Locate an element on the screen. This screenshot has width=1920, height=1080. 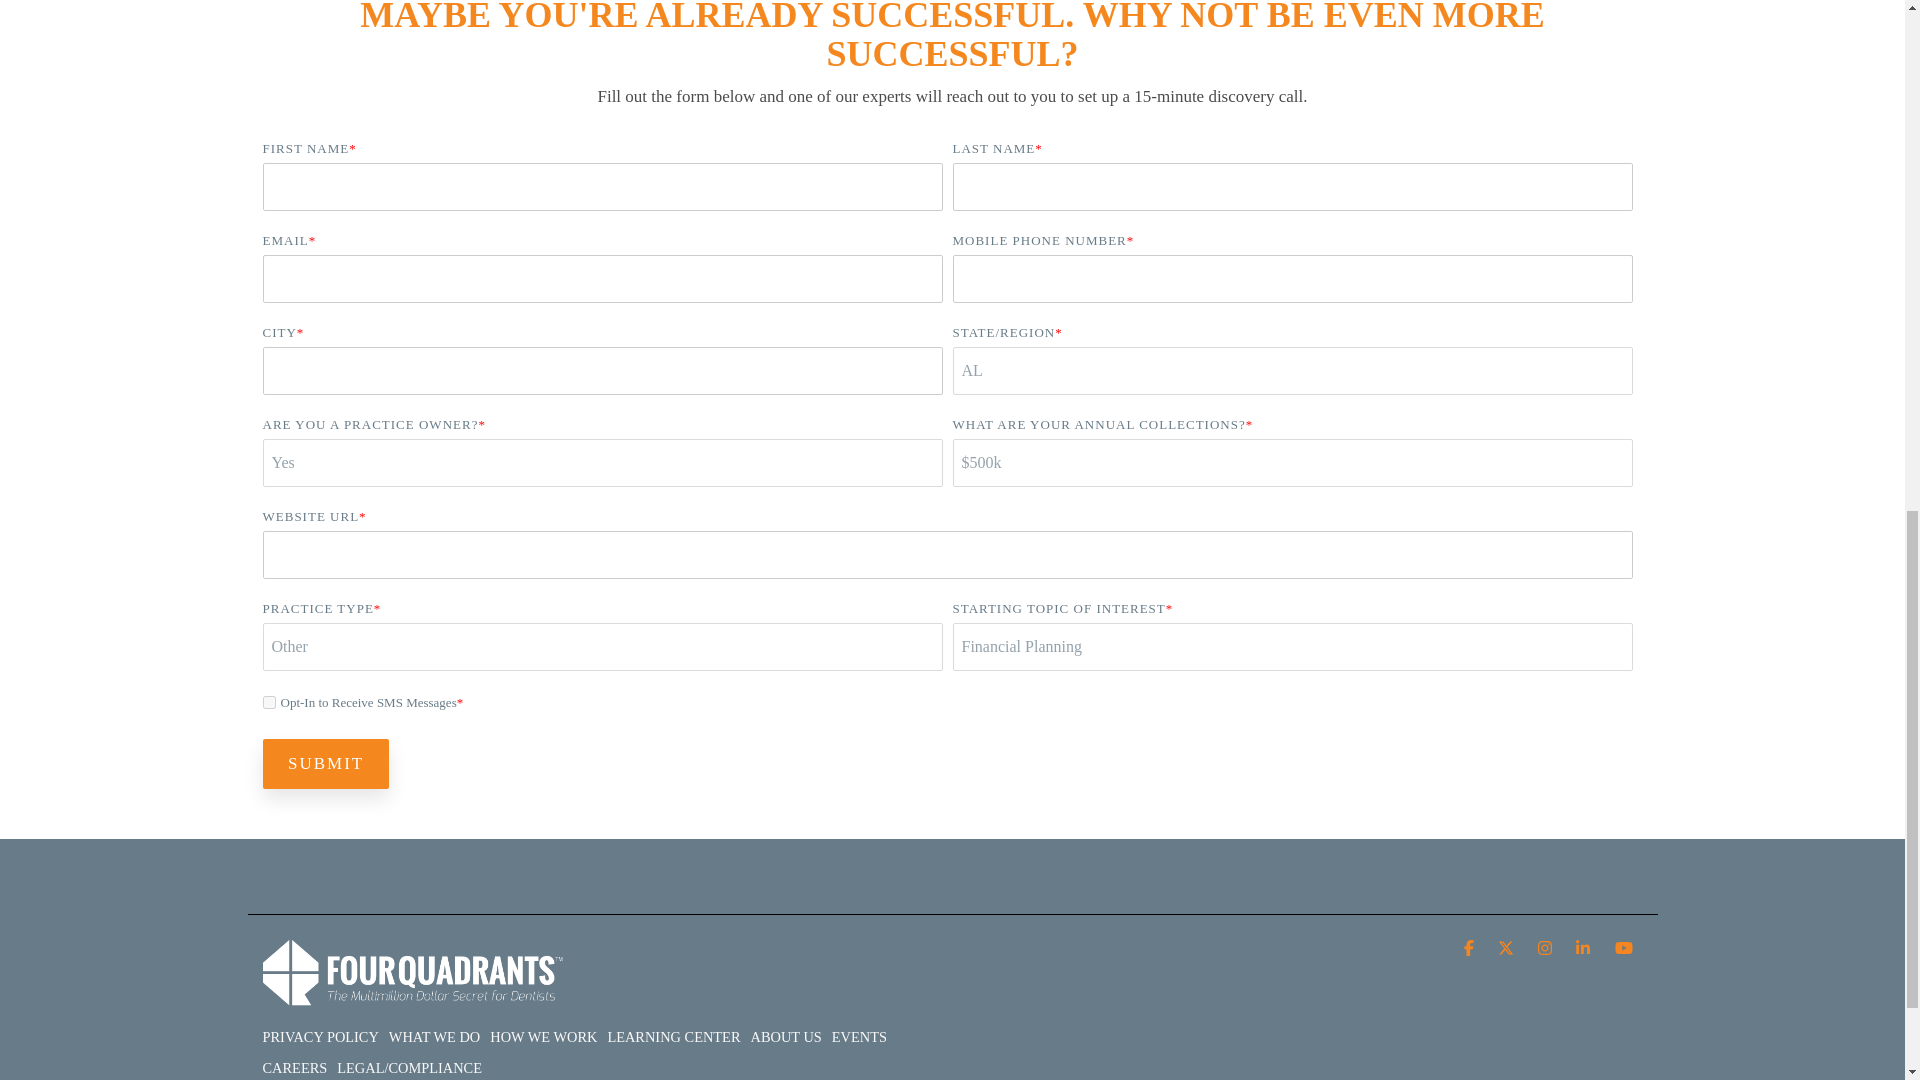
true is located at coordinates (268, 702).